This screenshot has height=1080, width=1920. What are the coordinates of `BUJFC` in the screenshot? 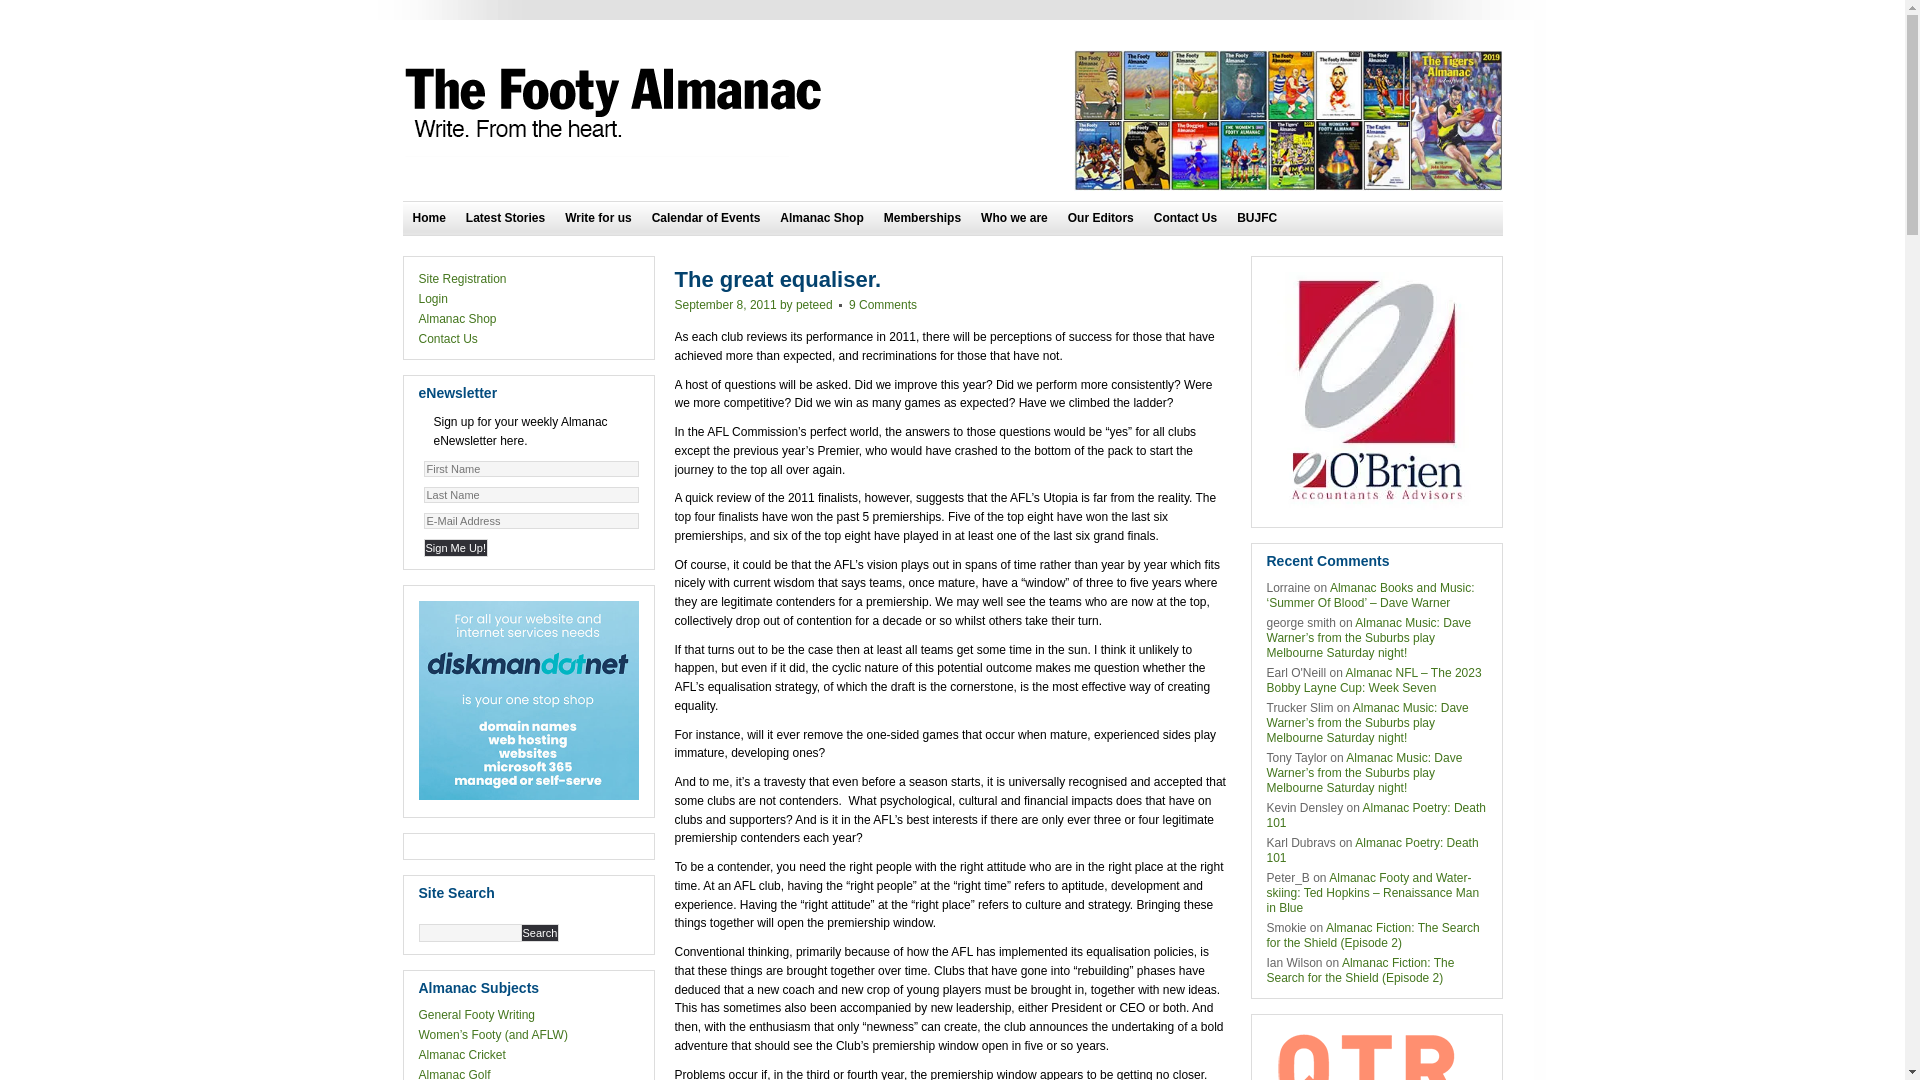 It's located at (1257, 218).